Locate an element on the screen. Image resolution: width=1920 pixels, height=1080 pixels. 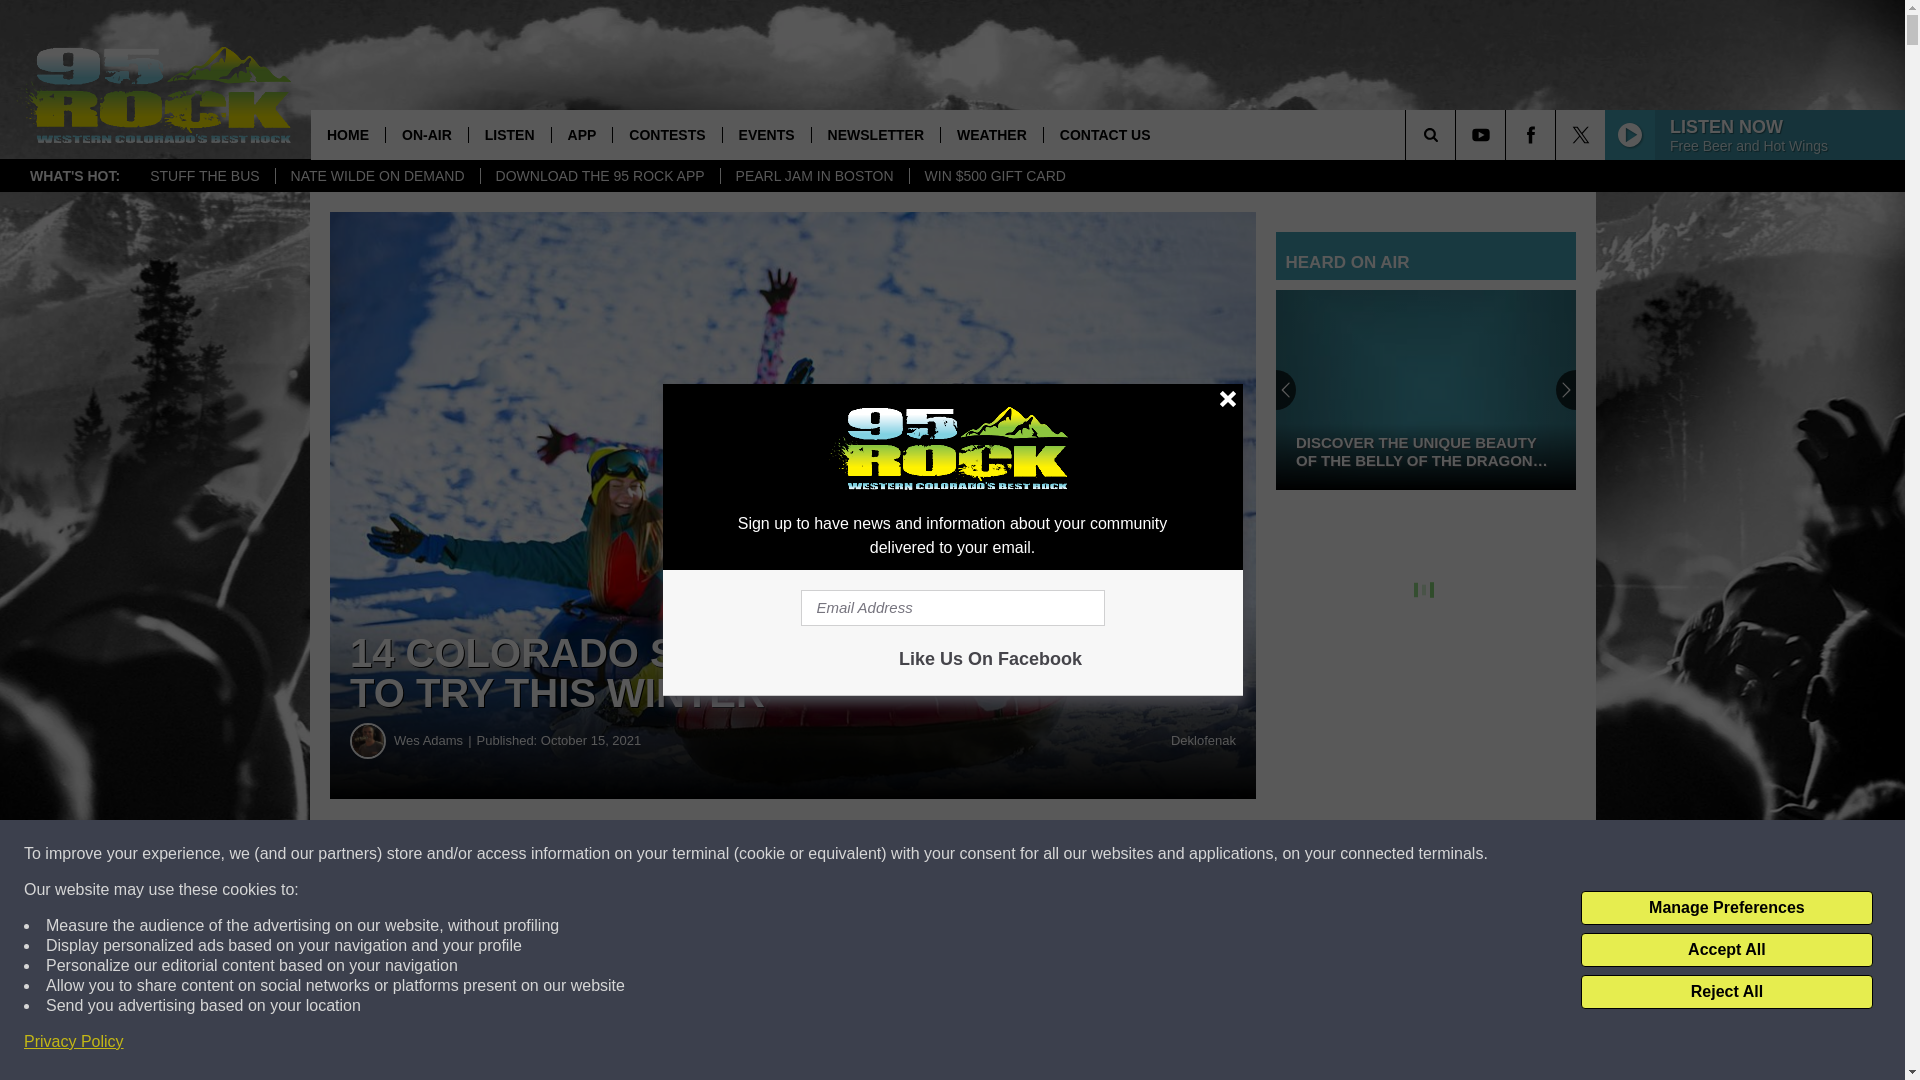
SEARCH is located at coordinates (1458, 134).